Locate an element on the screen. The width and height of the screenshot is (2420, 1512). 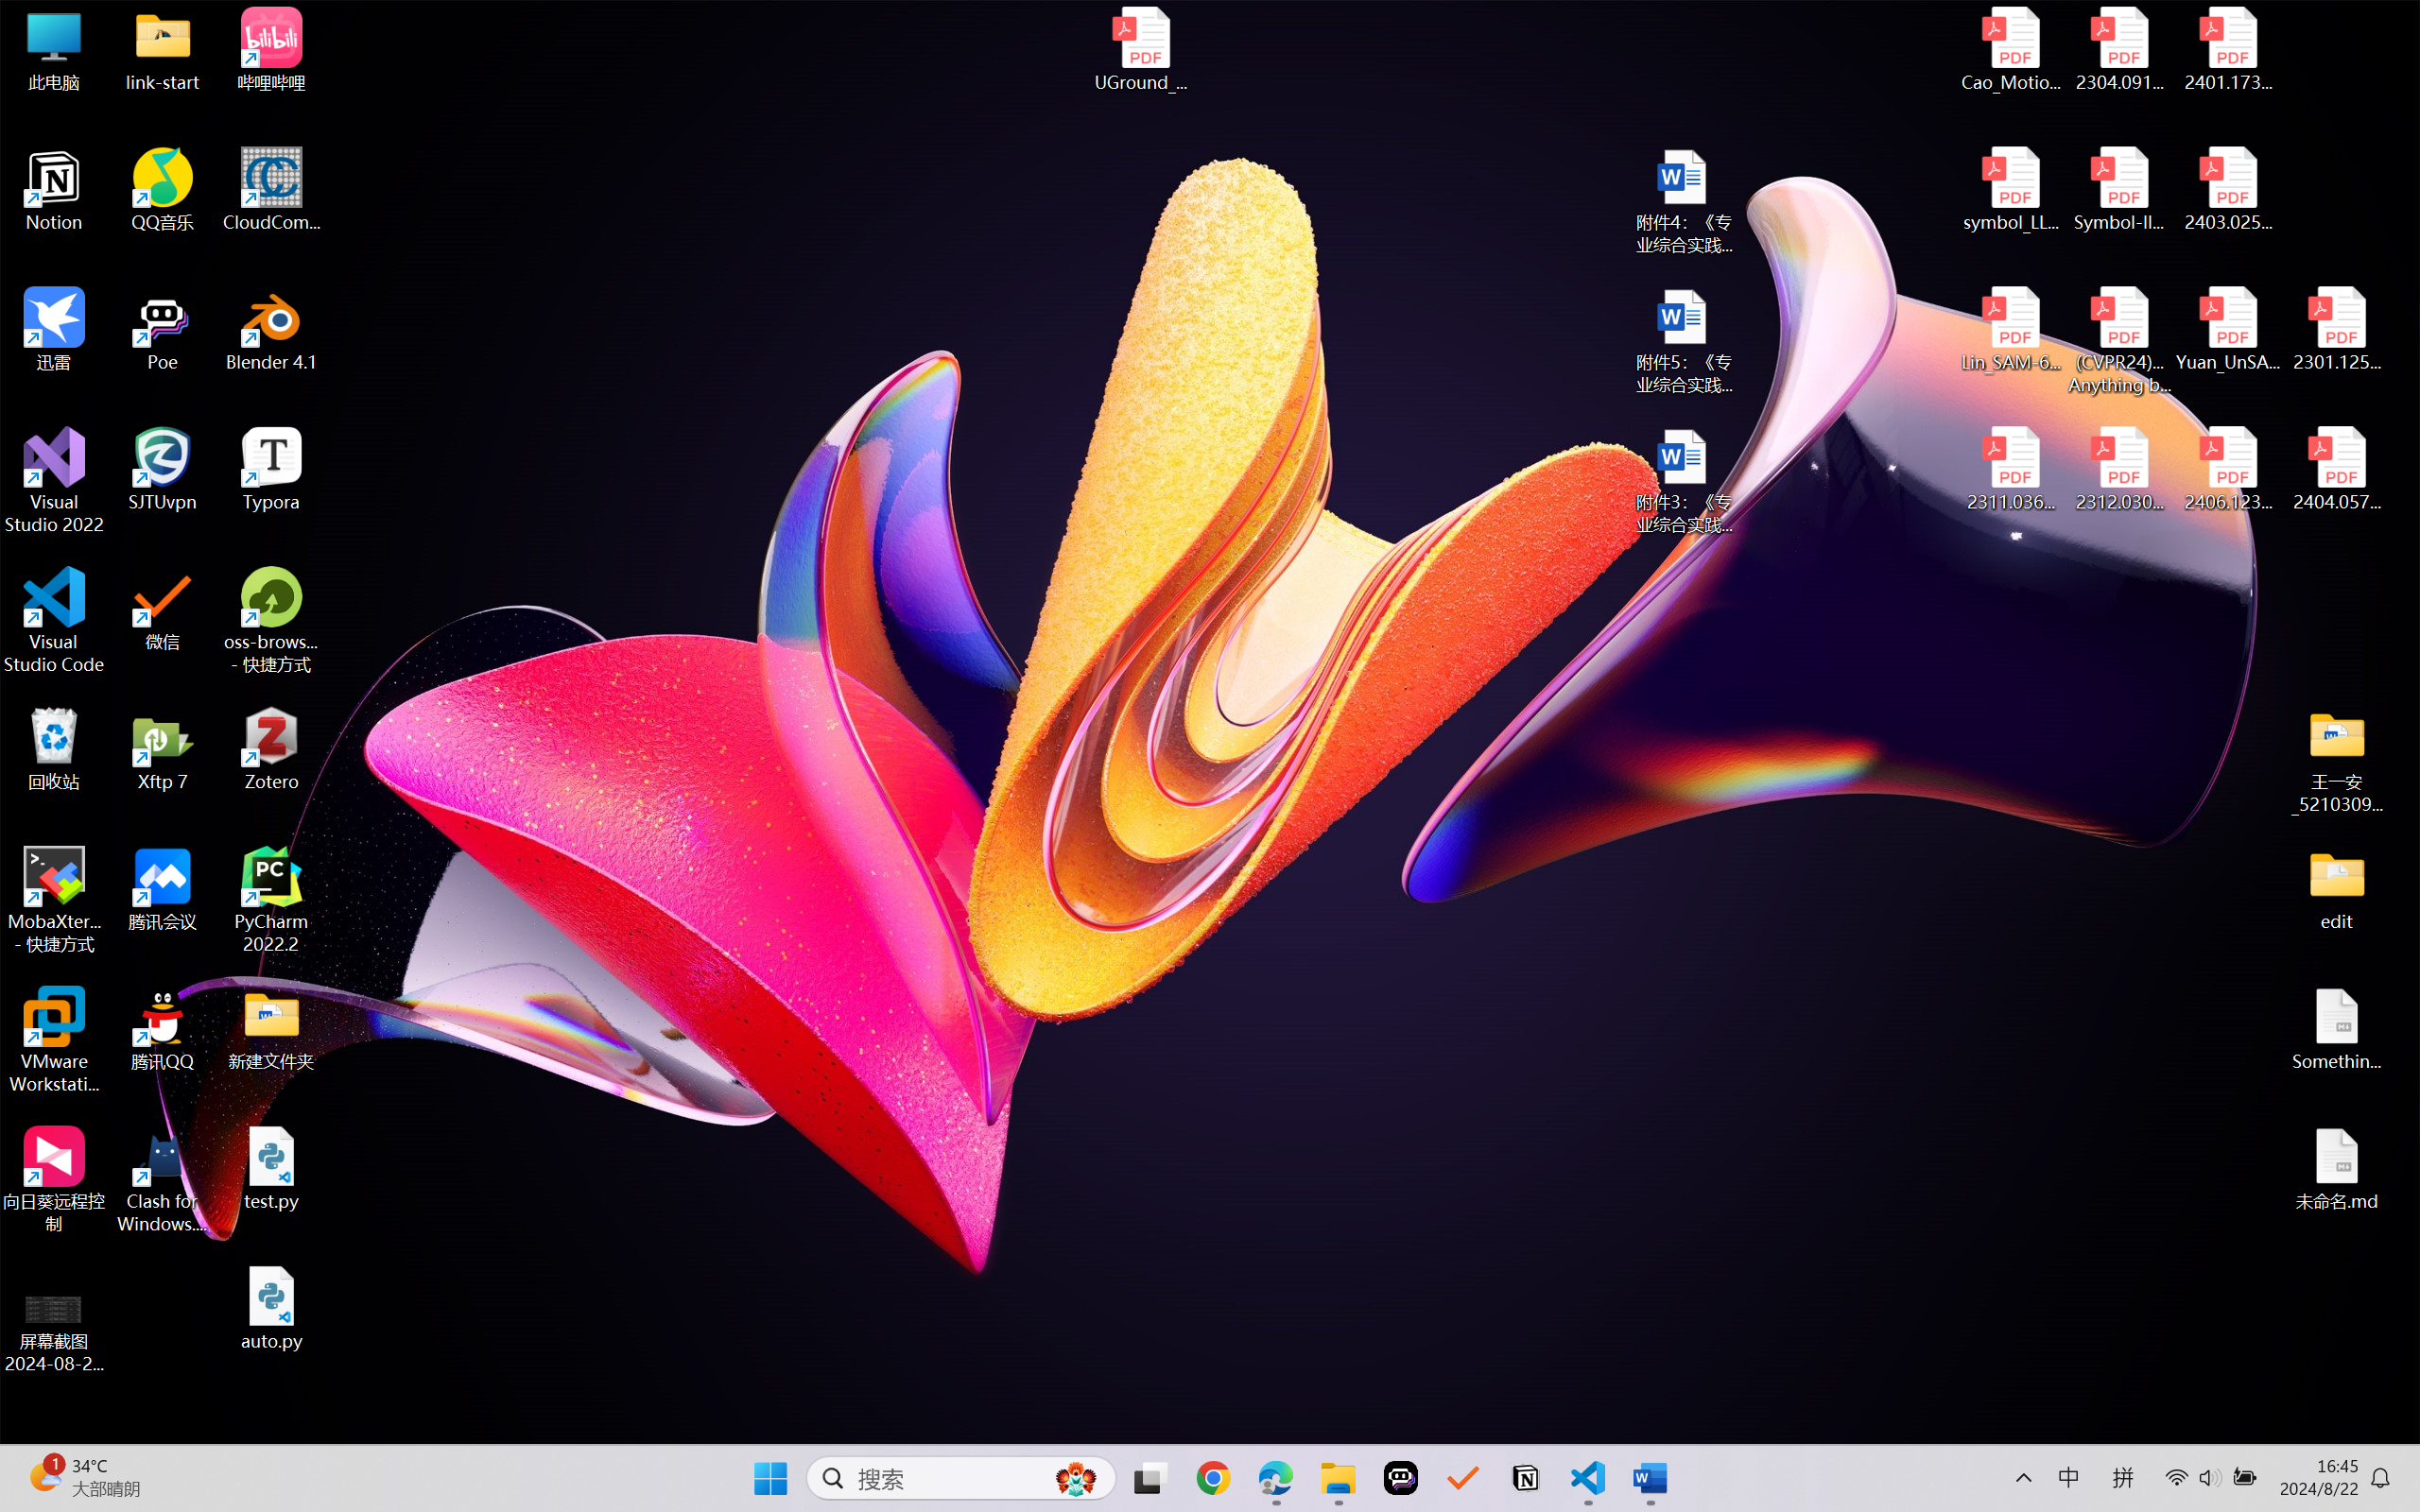
2304.09121v3.pdf is located at coordinates (2119, 49).